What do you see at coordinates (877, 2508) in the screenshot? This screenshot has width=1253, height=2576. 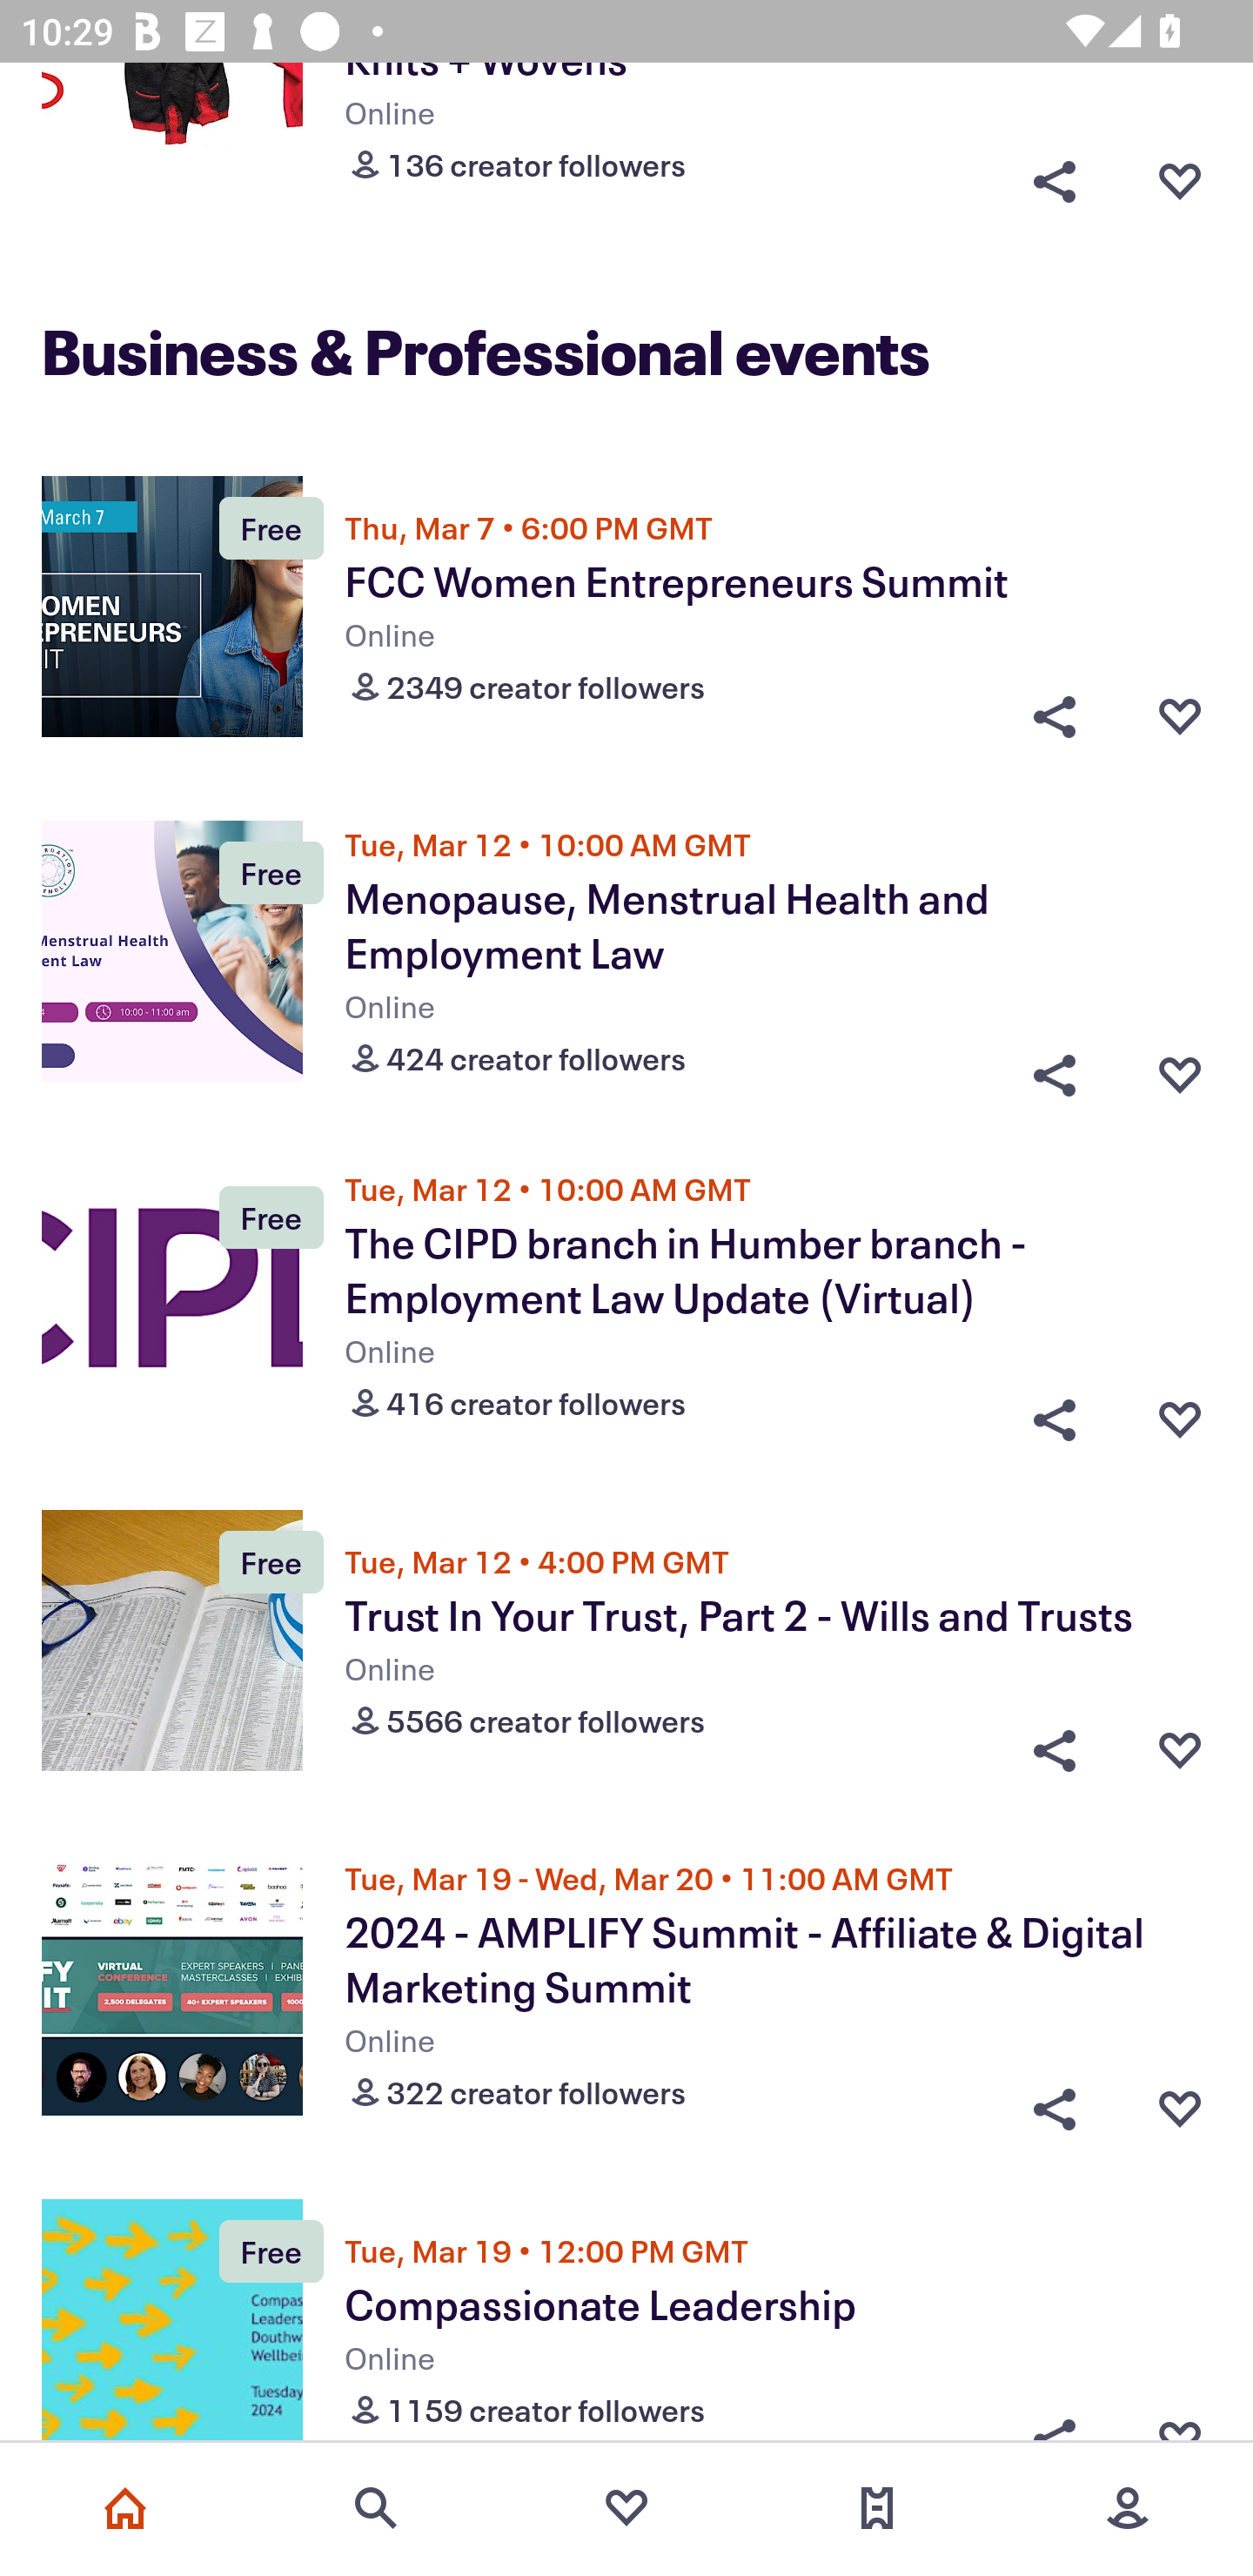 I see `Tickets` at bounding box center [877, 2508].